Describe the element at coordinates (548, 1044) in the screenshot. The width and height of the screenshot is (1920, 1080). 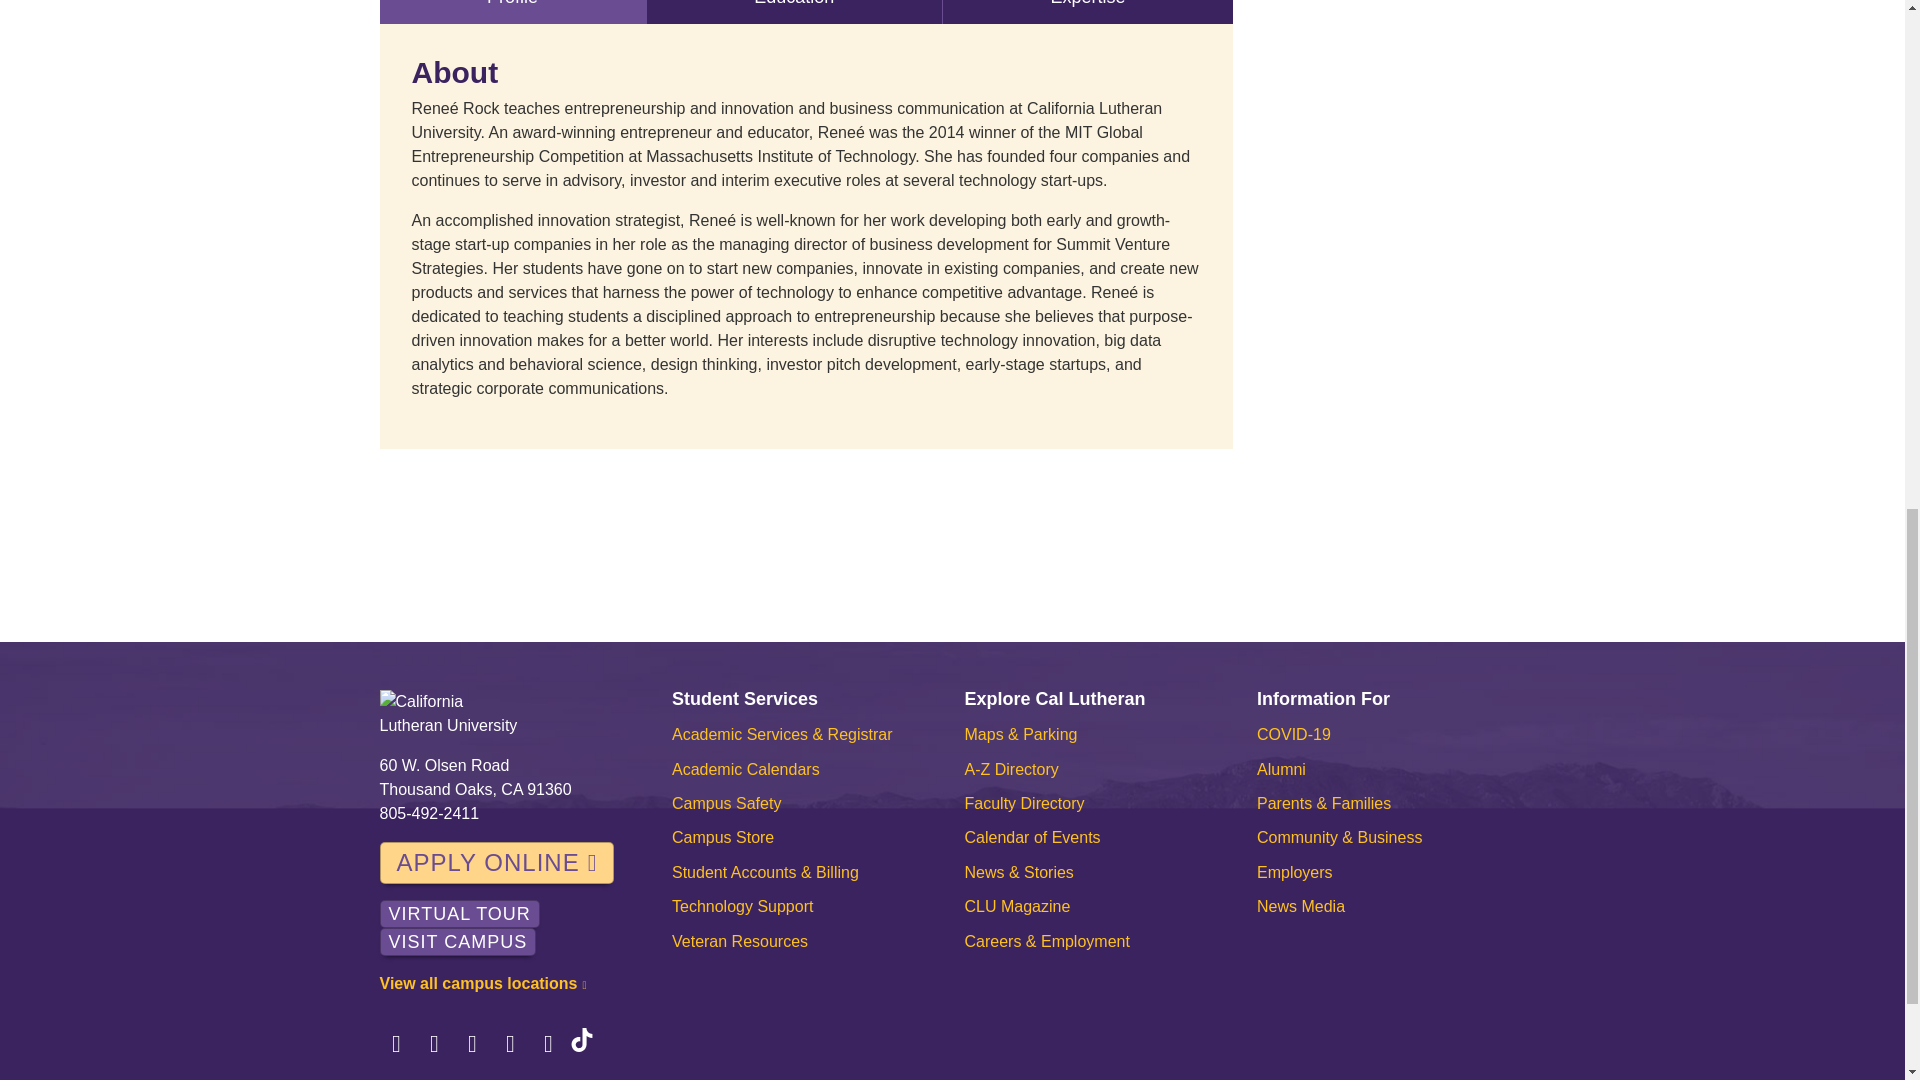
I see `YouTube` at that location.